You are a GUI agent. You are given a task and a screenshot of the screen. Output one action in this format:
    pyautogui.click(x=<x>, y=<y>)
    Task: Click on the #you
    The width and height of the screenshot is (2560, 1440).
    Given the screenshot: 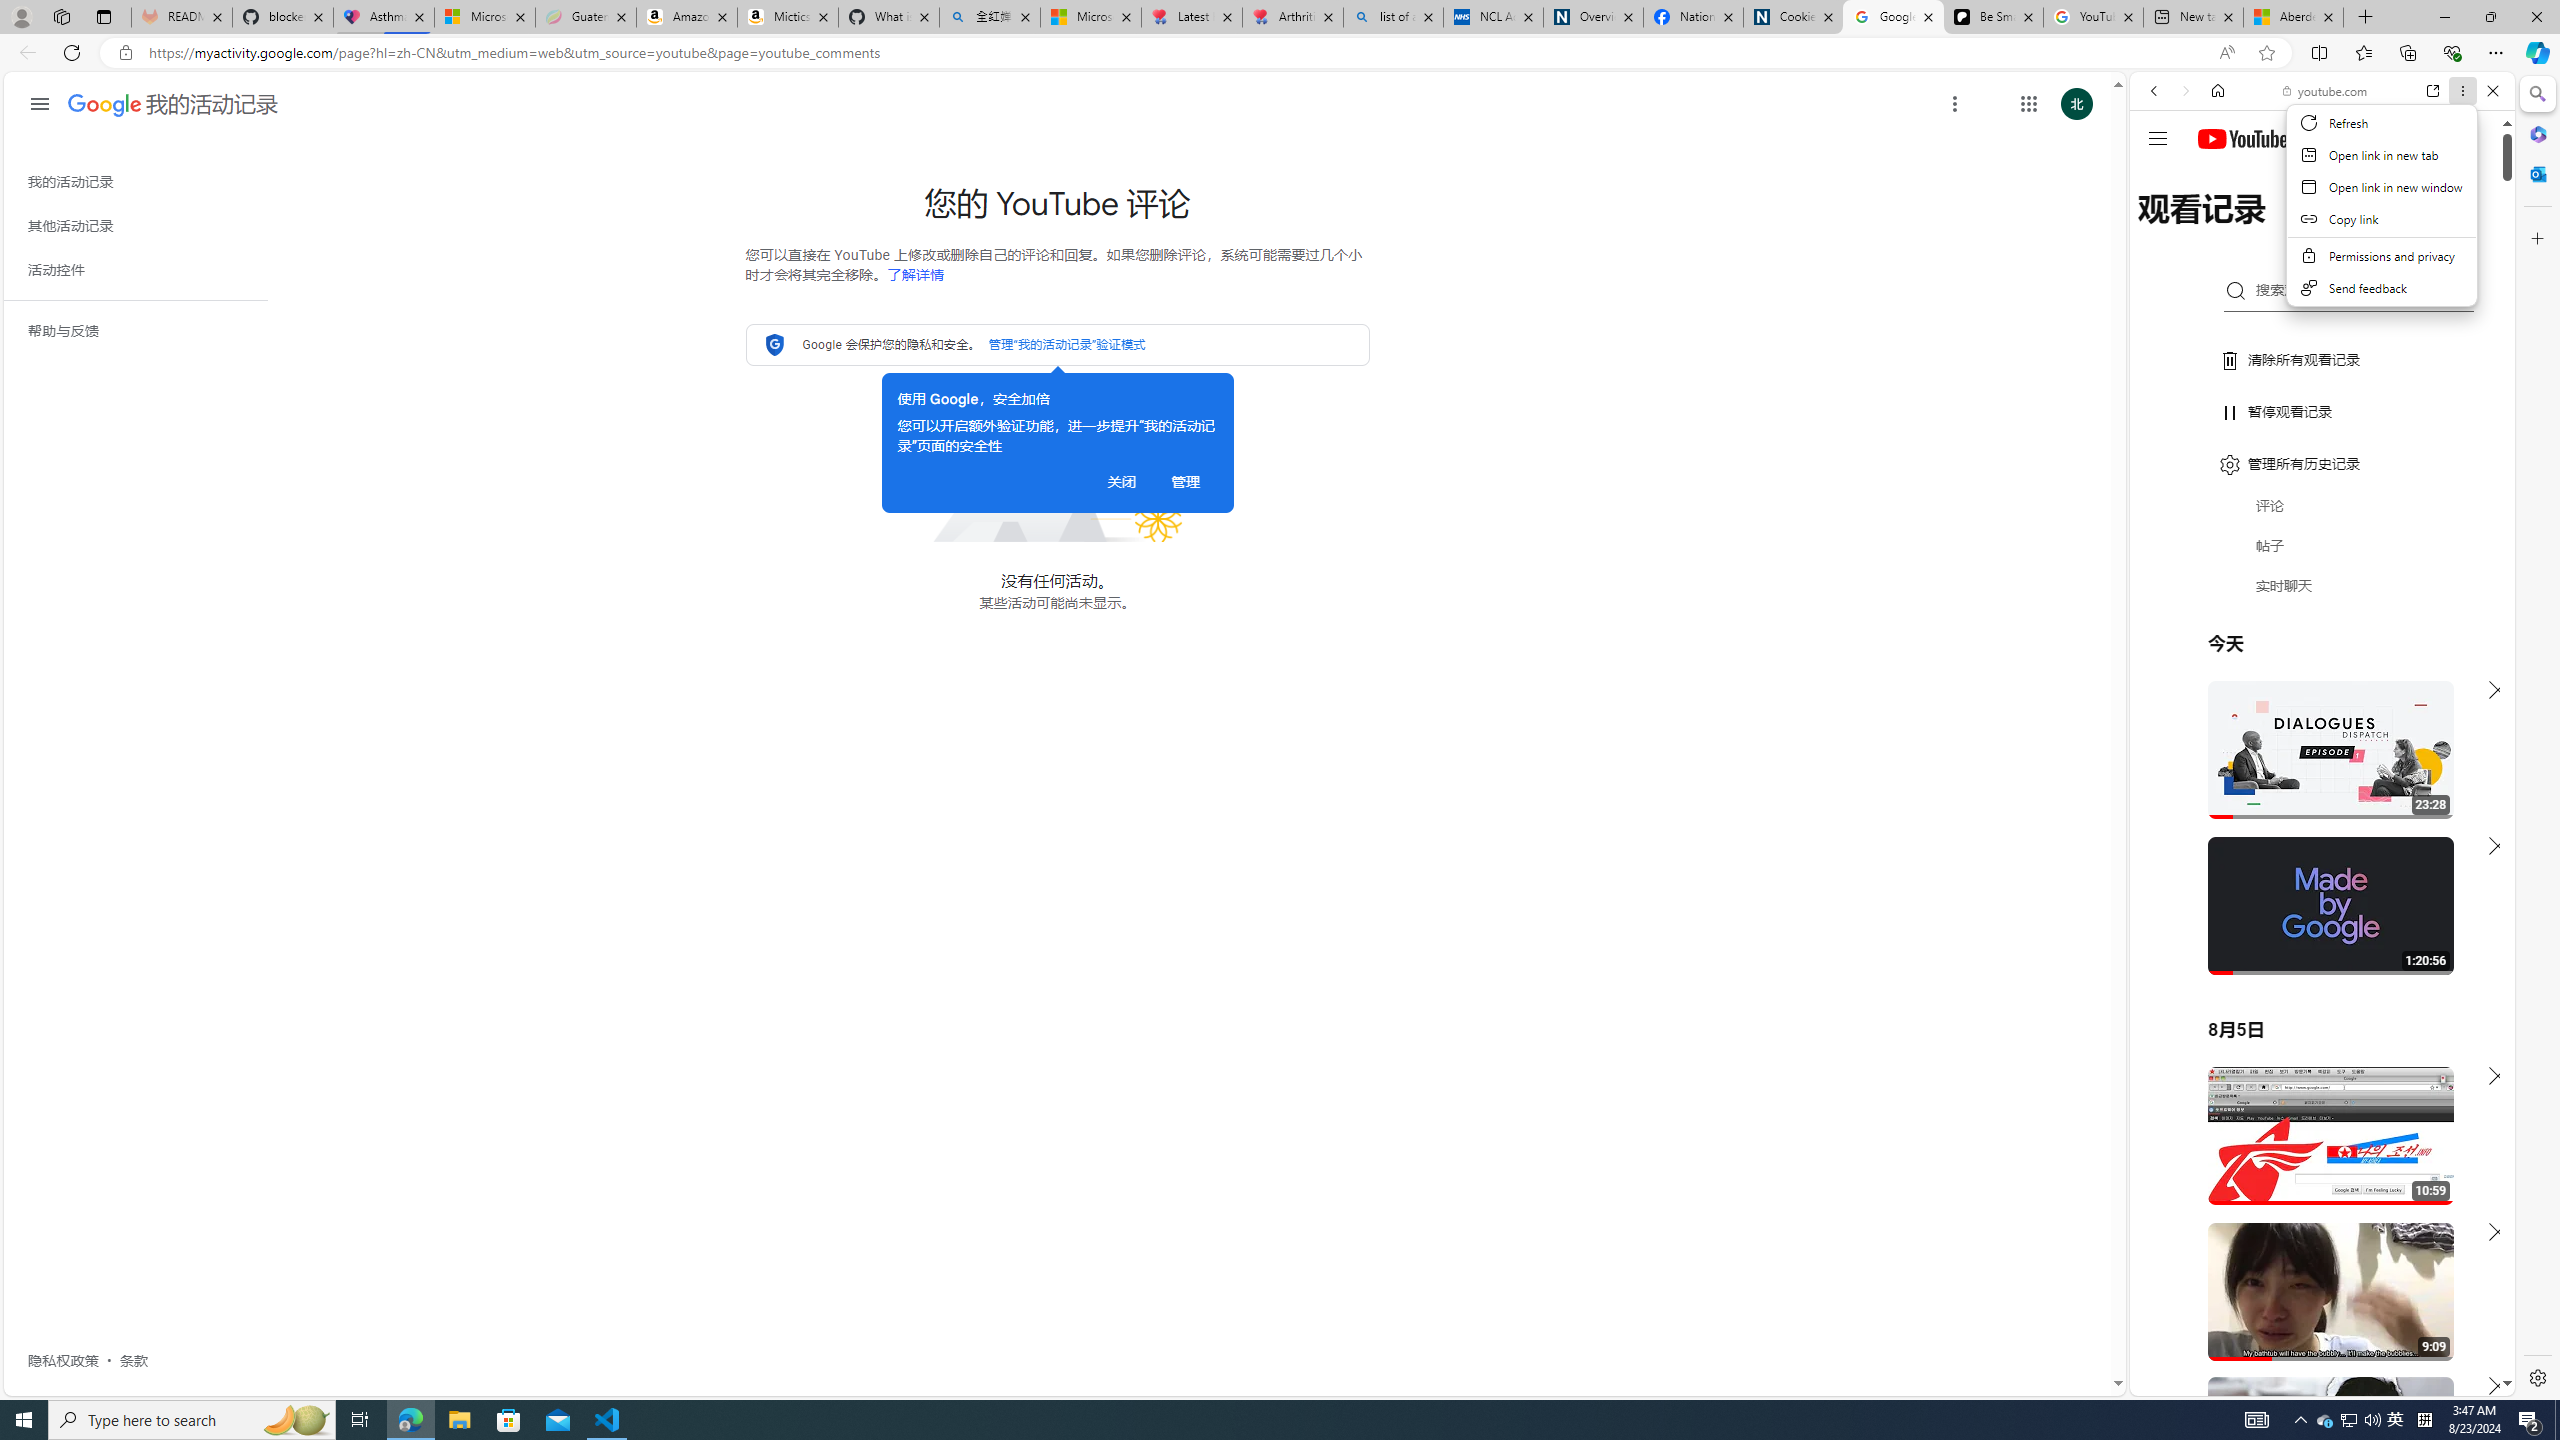 What is the action you would take?
    pyautogui.click(x=2314, y=1158)
    